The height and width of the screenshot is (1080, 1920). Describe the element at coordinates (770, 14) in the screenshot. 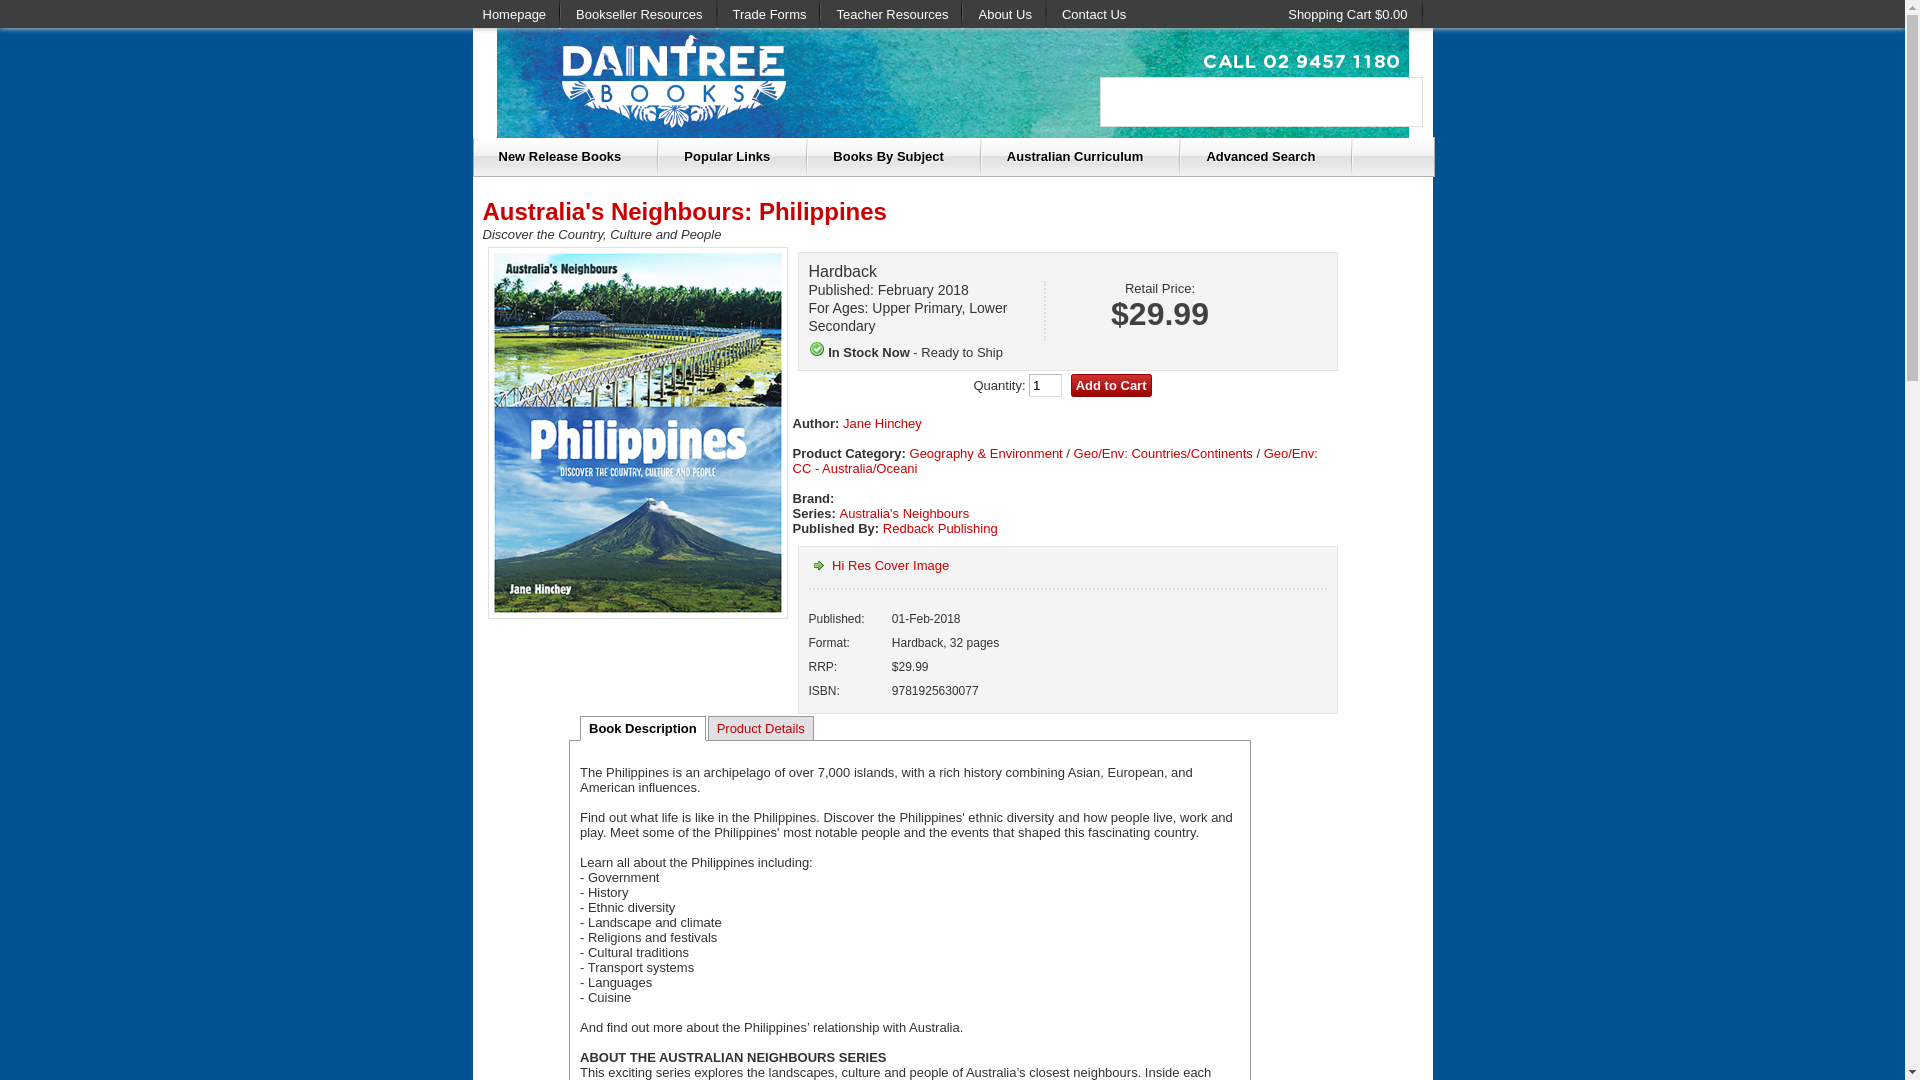

I see `Trade Forms` at that location.